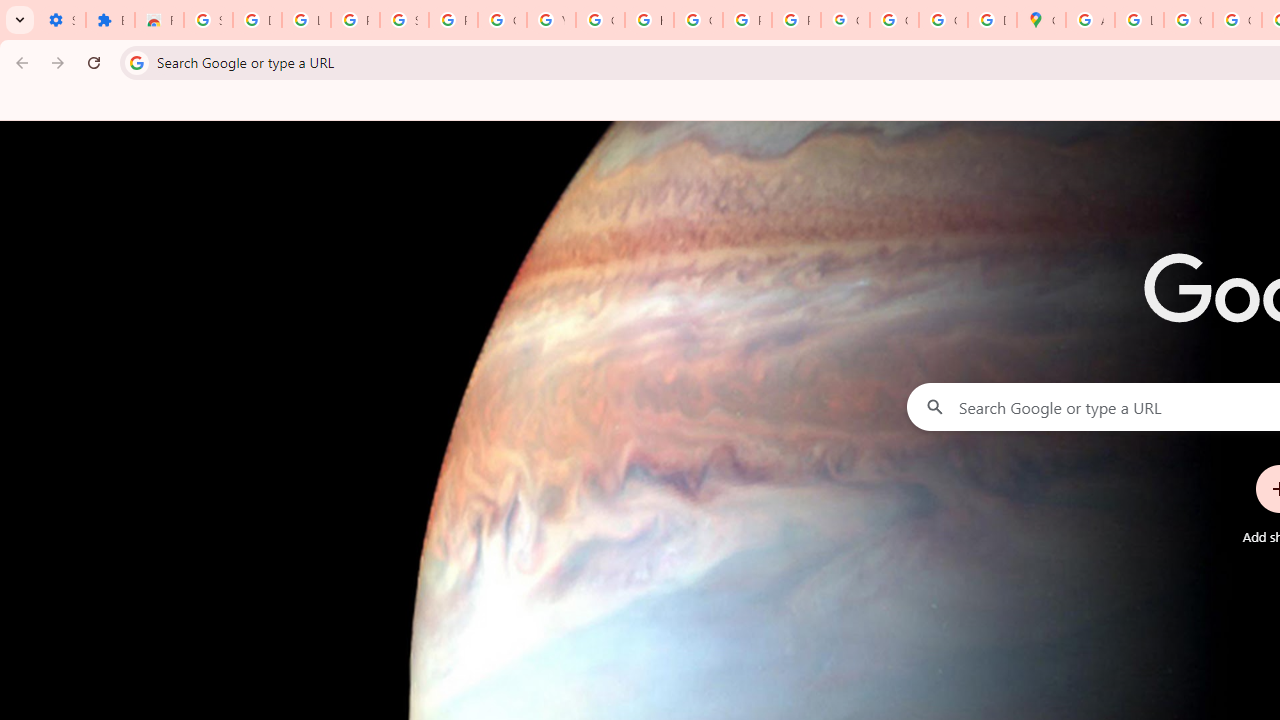  I want to click on Sign in - Google Accounts, so click(208, 20).